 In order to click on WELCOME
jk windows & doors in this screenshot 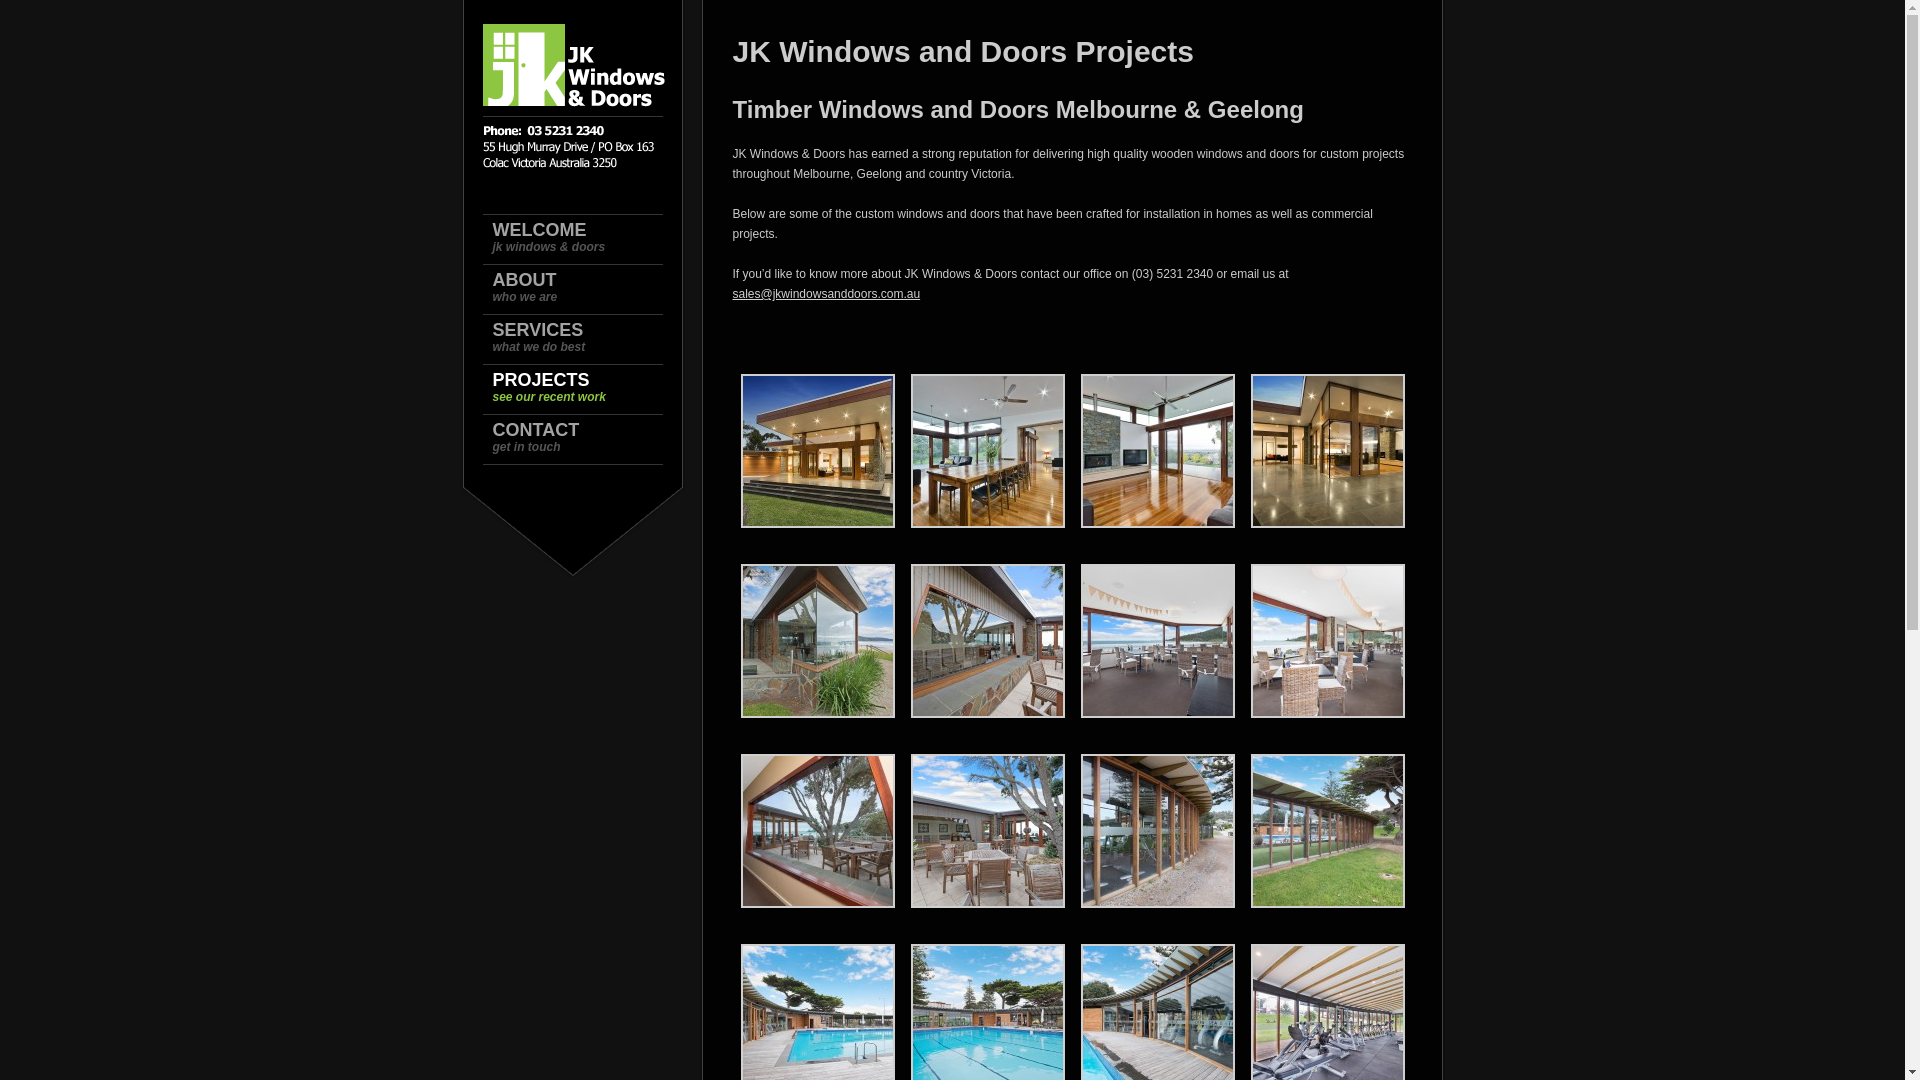, I will do `click(582, 240)`.